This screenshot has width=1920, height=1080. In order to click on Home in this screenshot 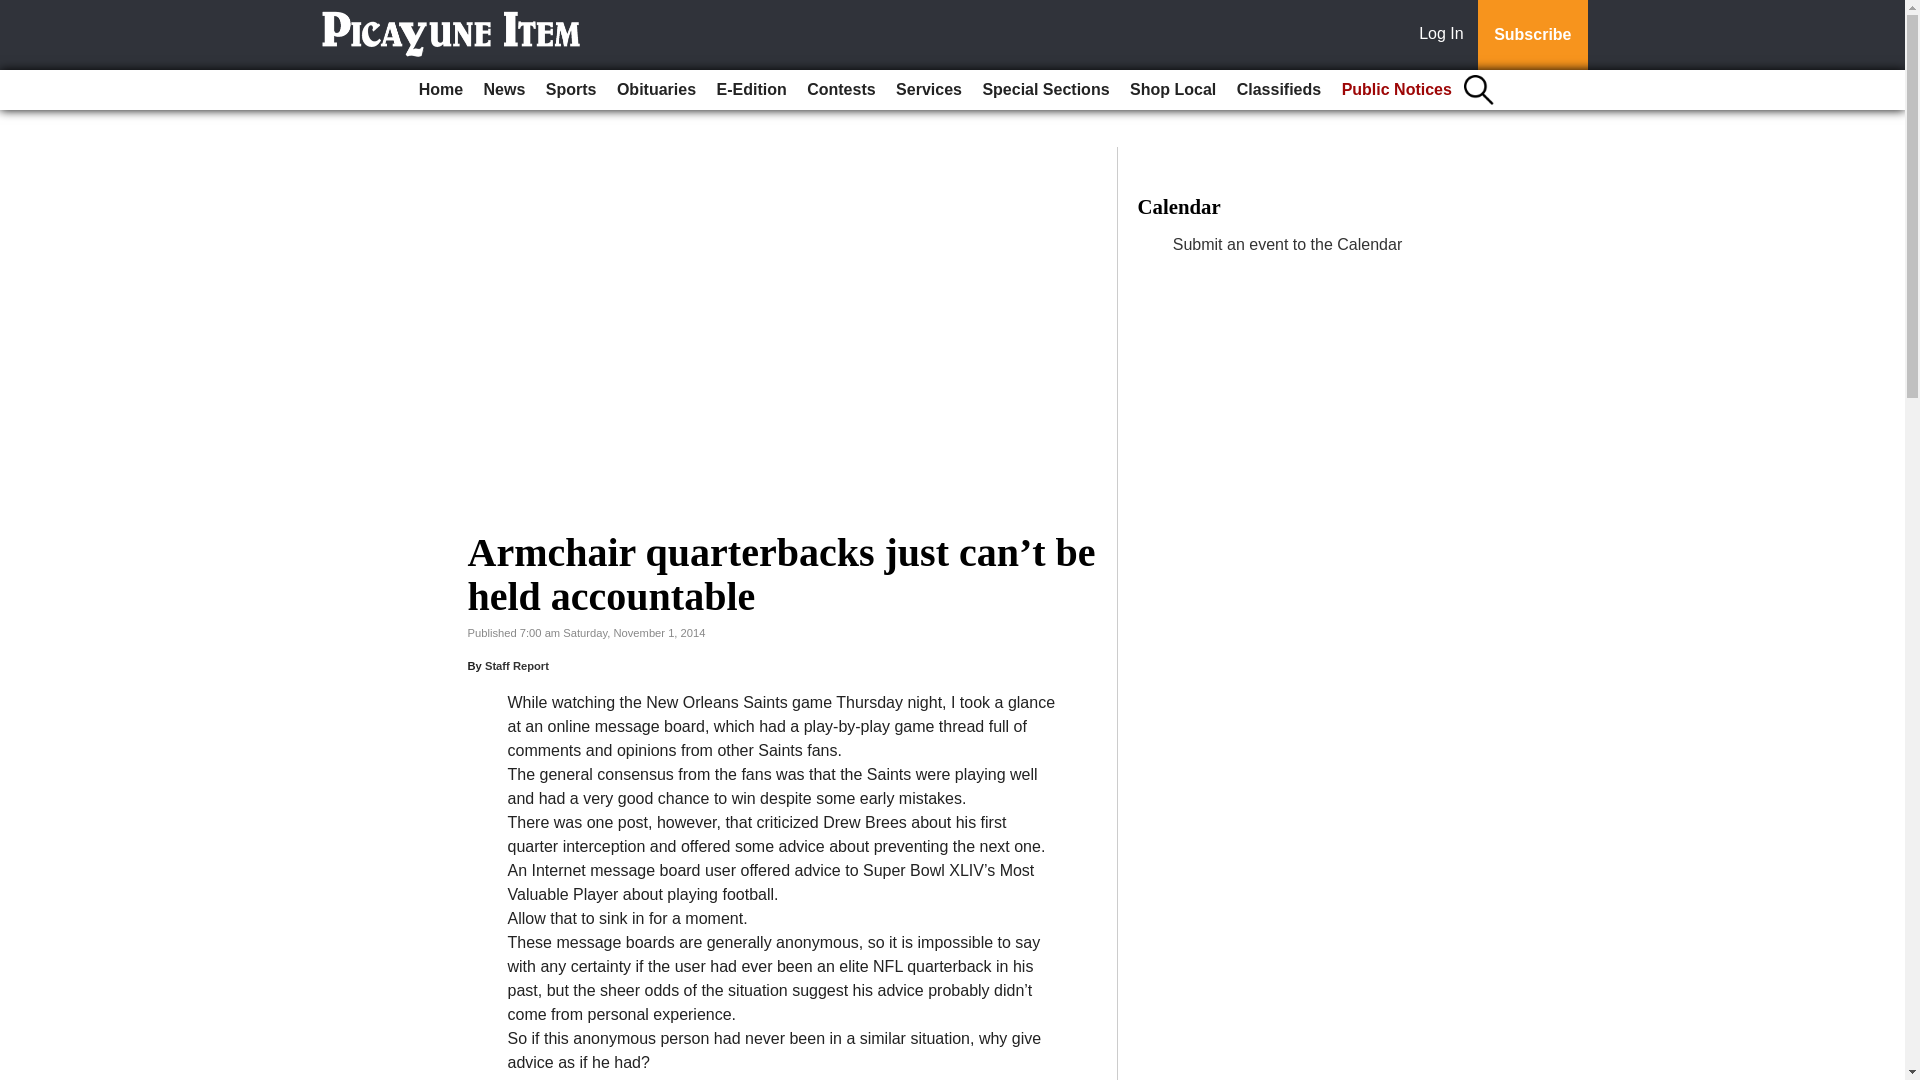, I will do `click(440, 90)`.